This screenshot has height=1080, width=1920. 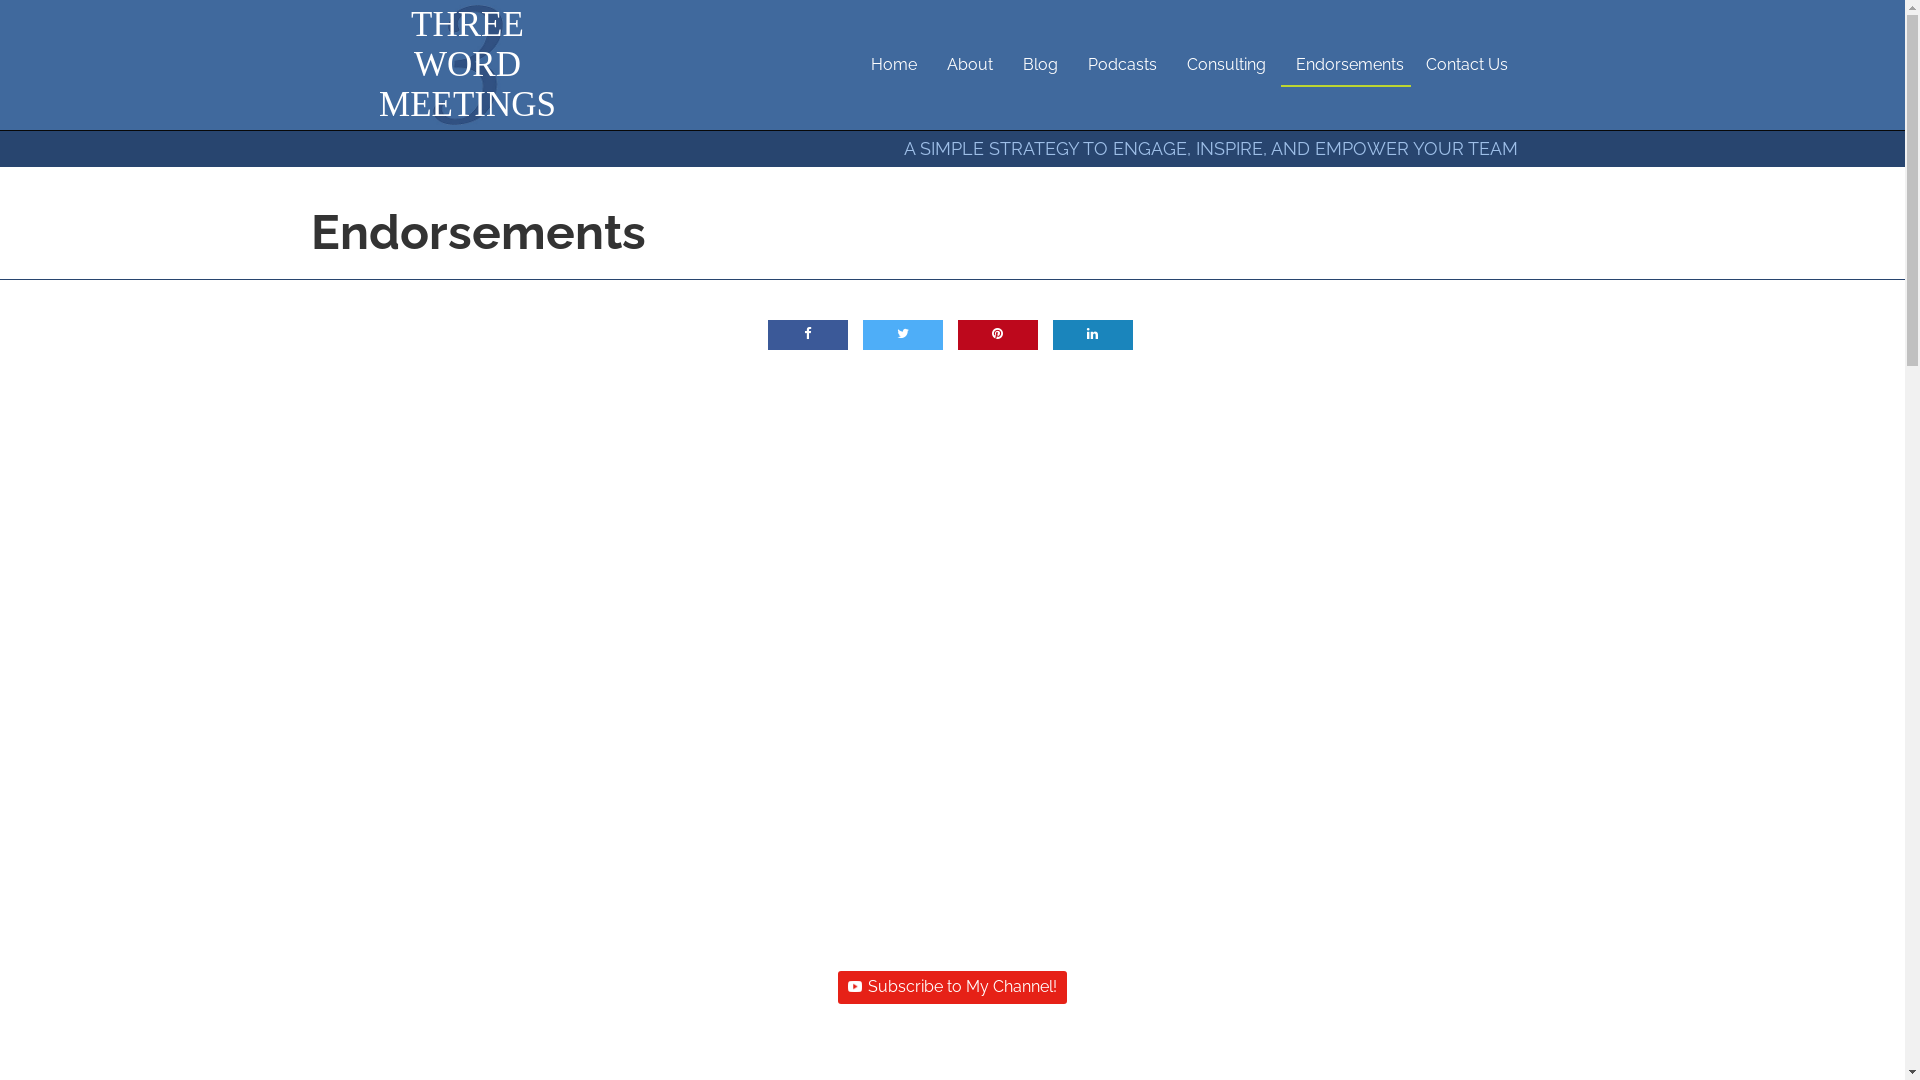 I want to click on Blog, so click(x=1040, y=66).